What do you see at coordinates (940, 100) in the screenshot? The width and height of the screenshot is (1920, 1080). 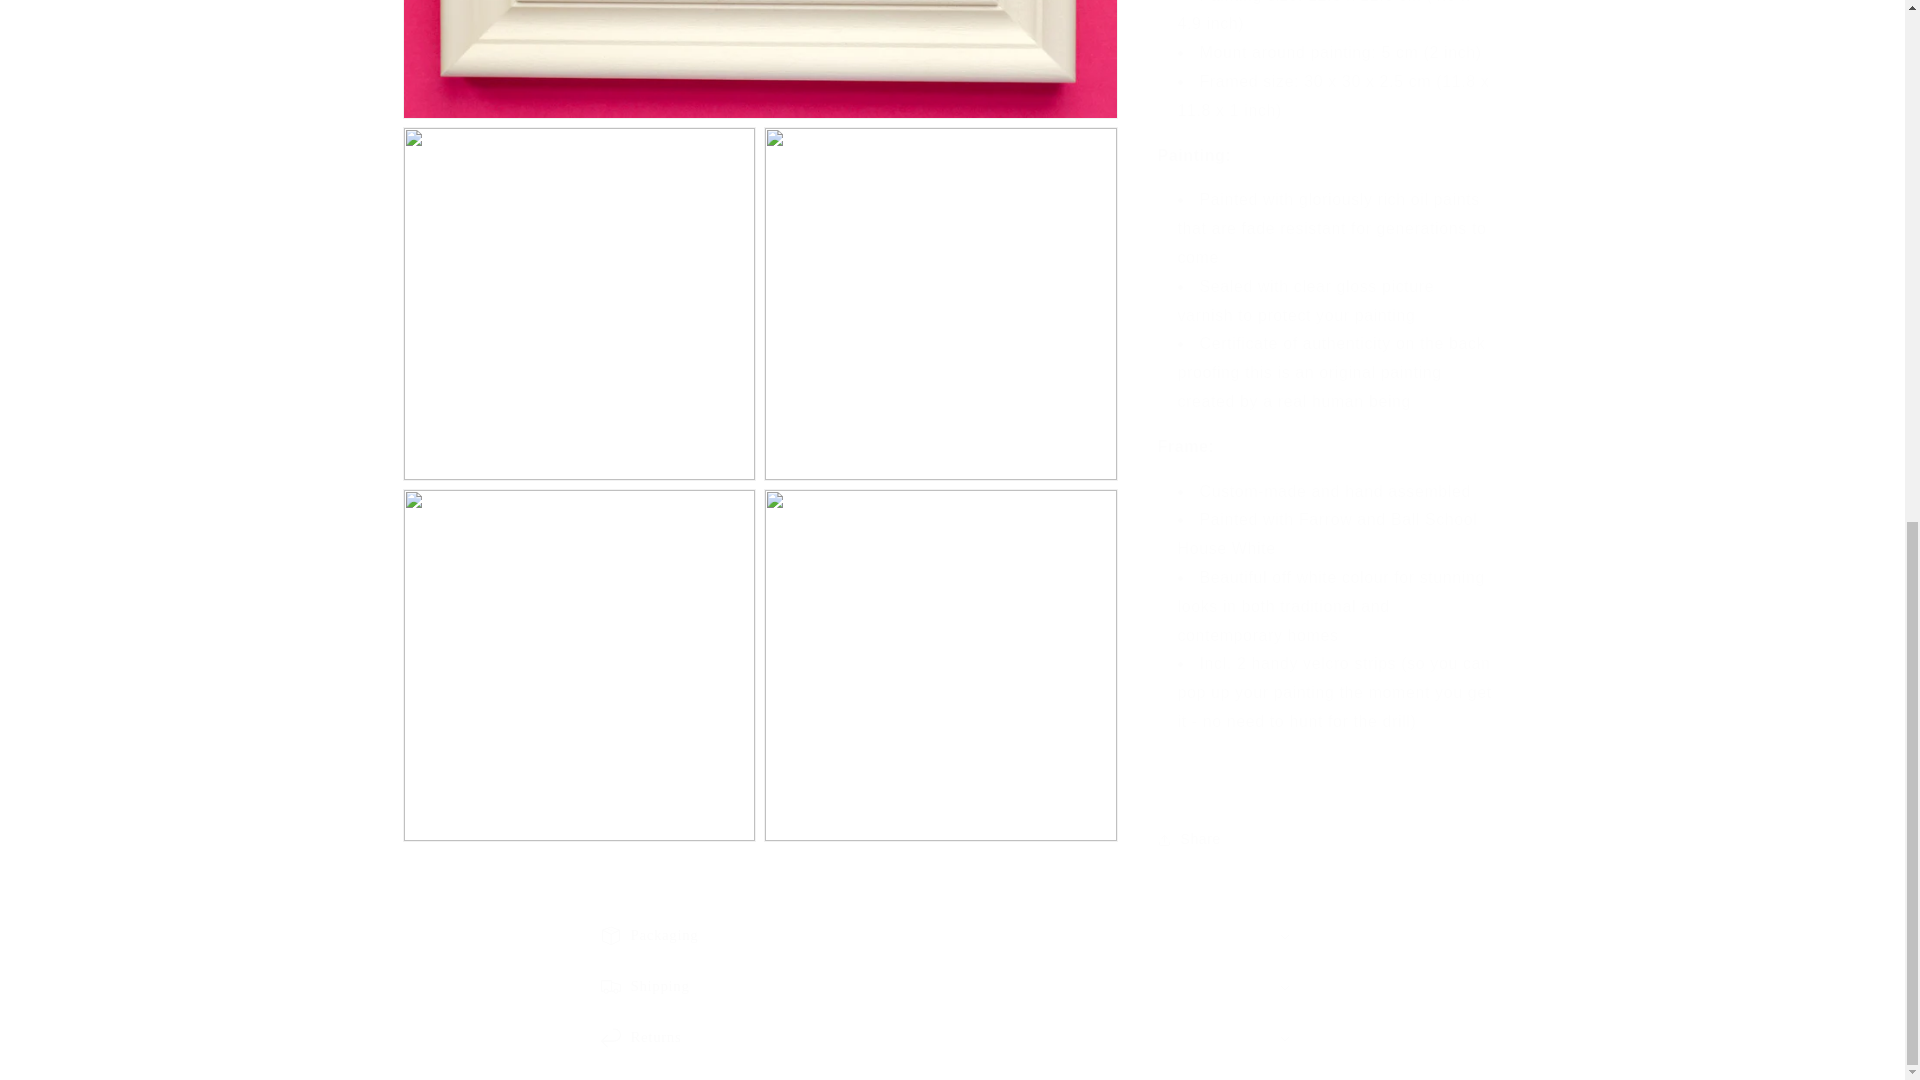 I see `Open media 5 in modal` at bounding box center [940, 100].